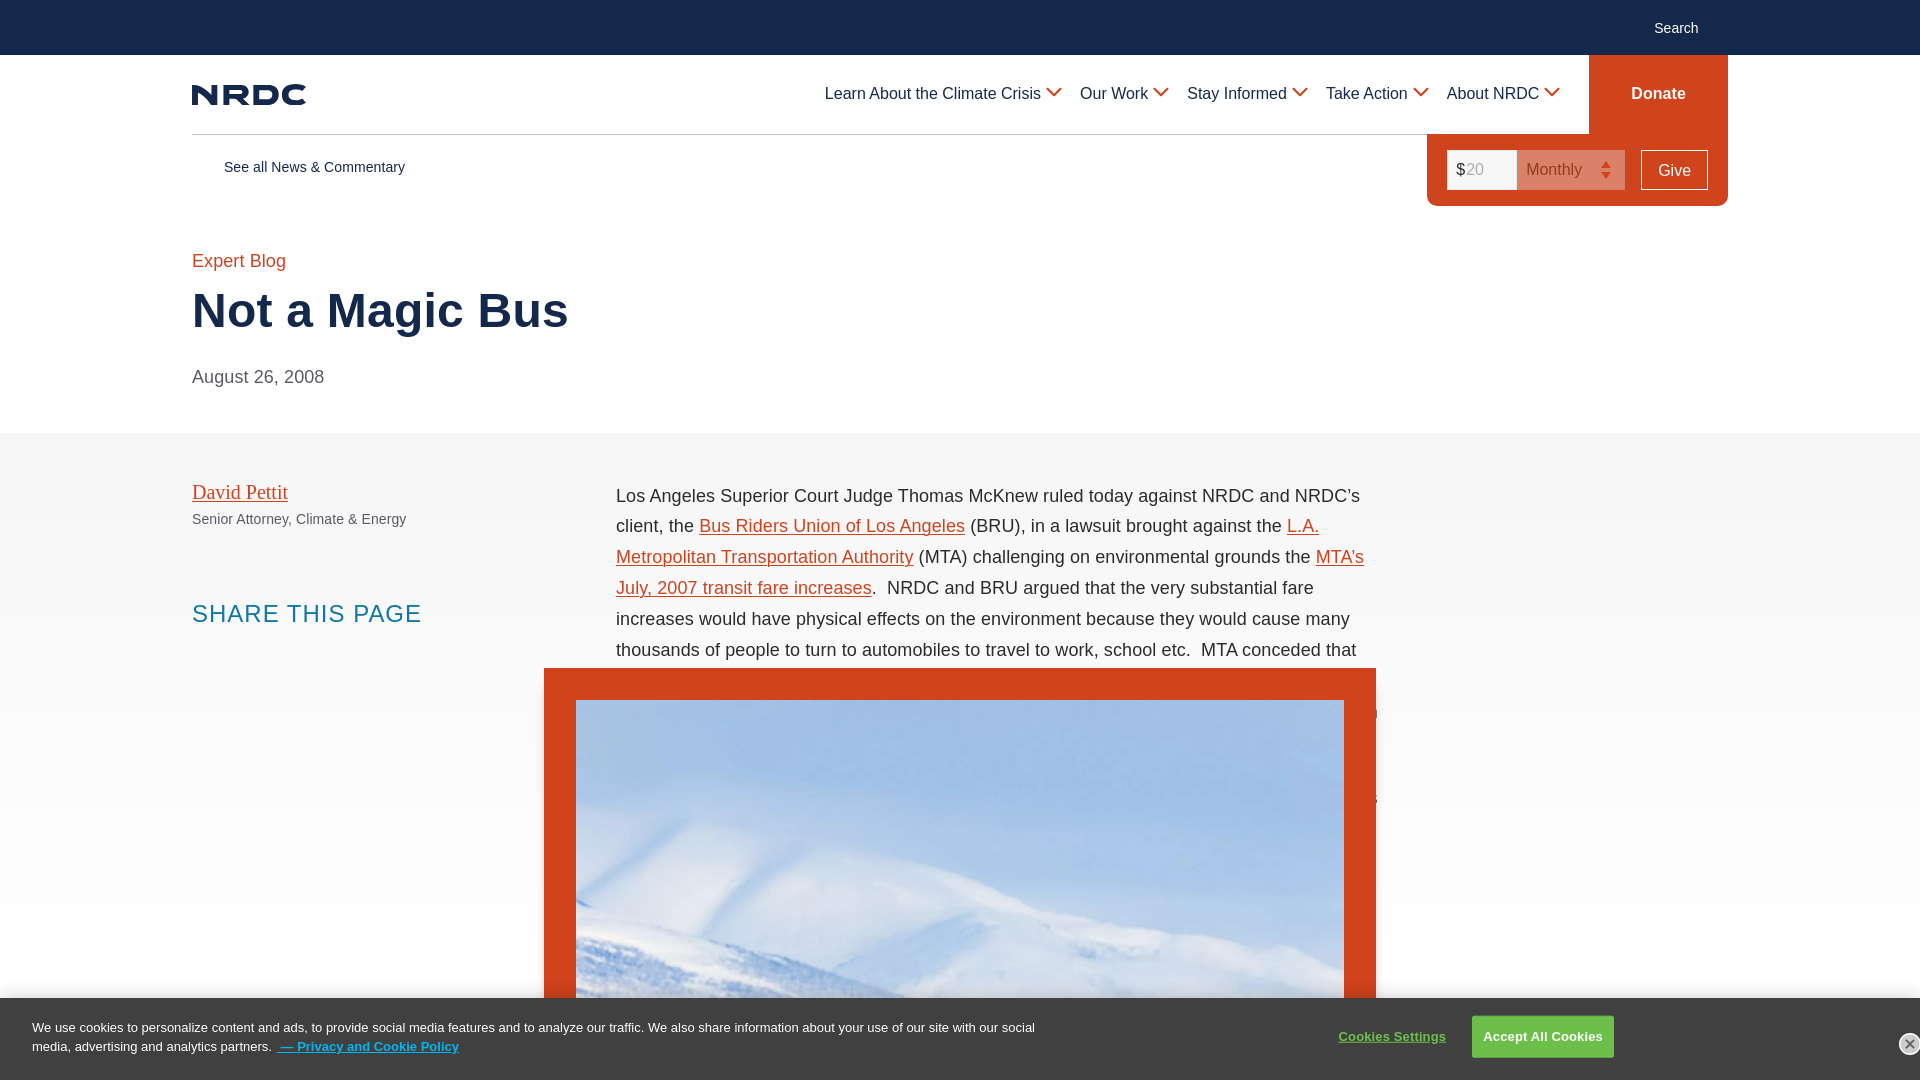  What do you see at coordinates (1122, 94) in the screenshot?
I see `Our Work` at bounding box center [1122, 94].